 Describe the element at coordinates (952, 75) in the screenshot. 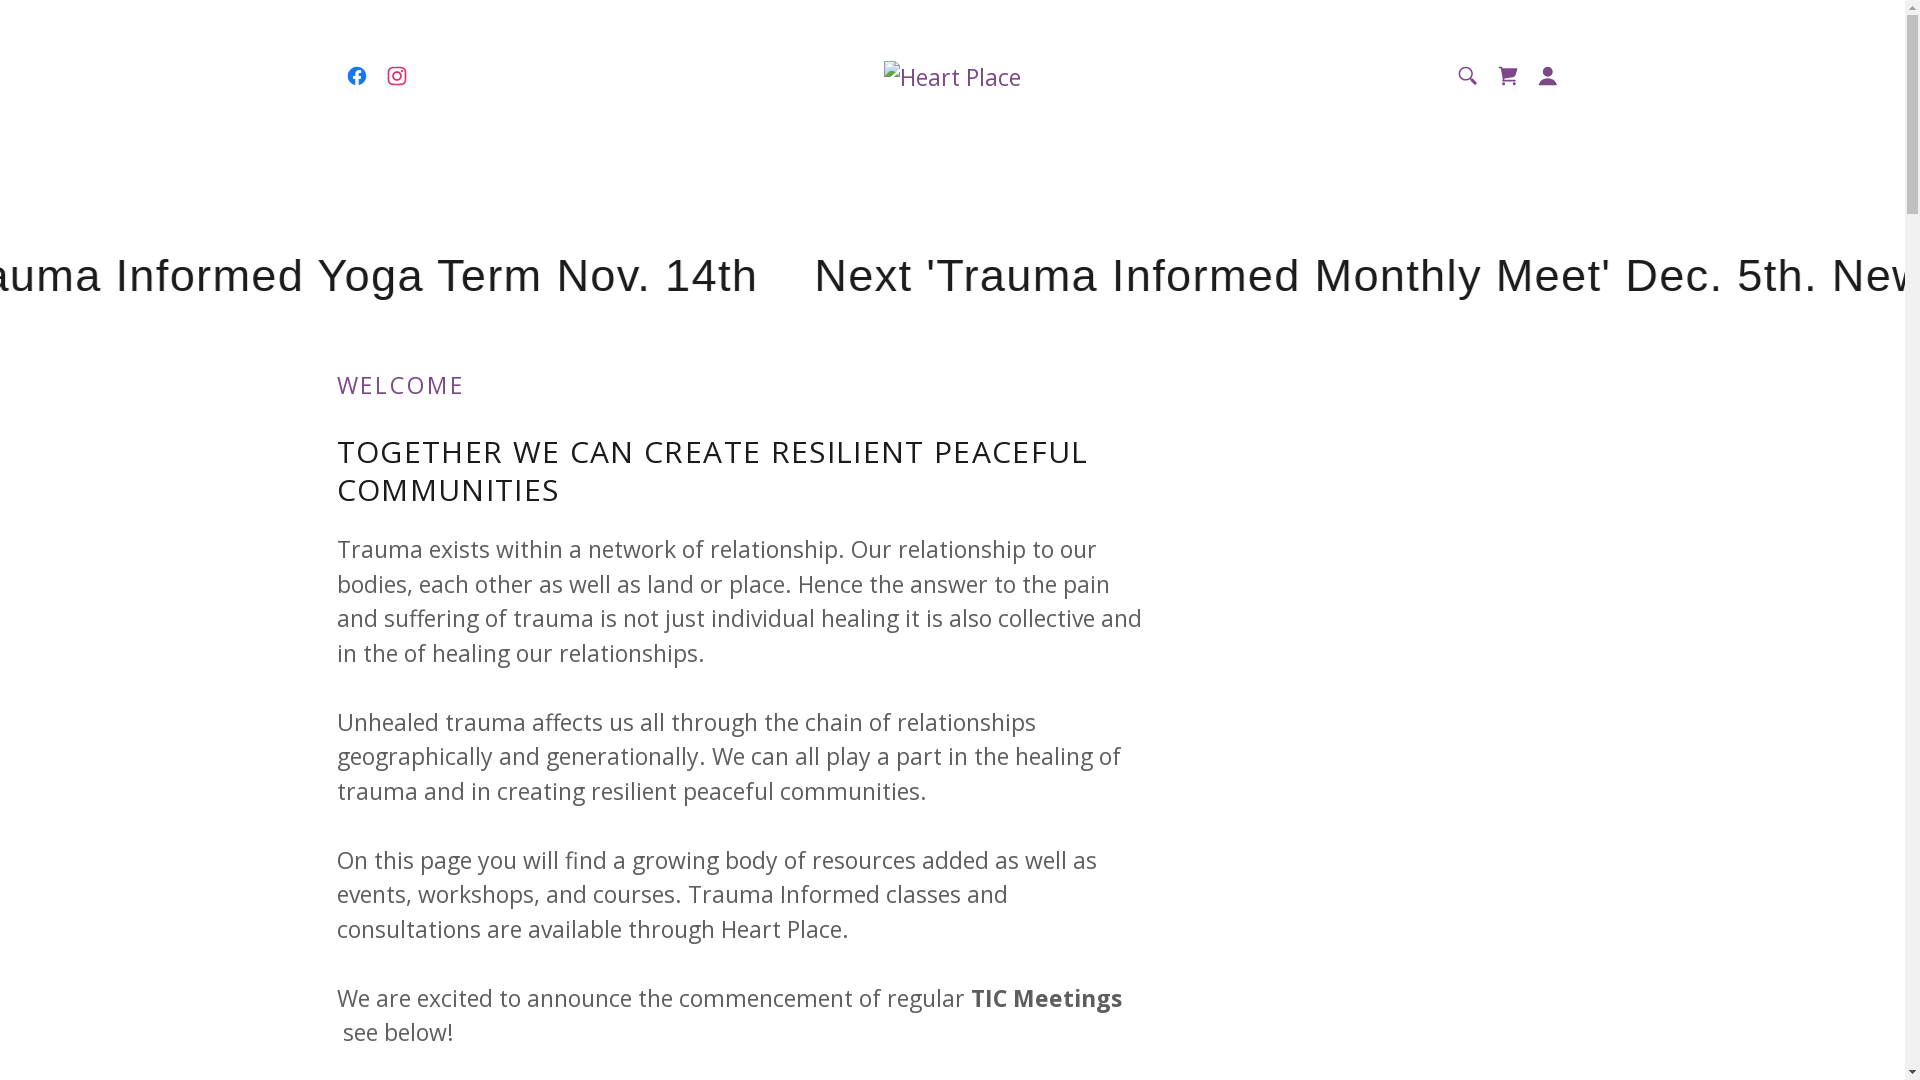

I see `Heart Place` at that location.